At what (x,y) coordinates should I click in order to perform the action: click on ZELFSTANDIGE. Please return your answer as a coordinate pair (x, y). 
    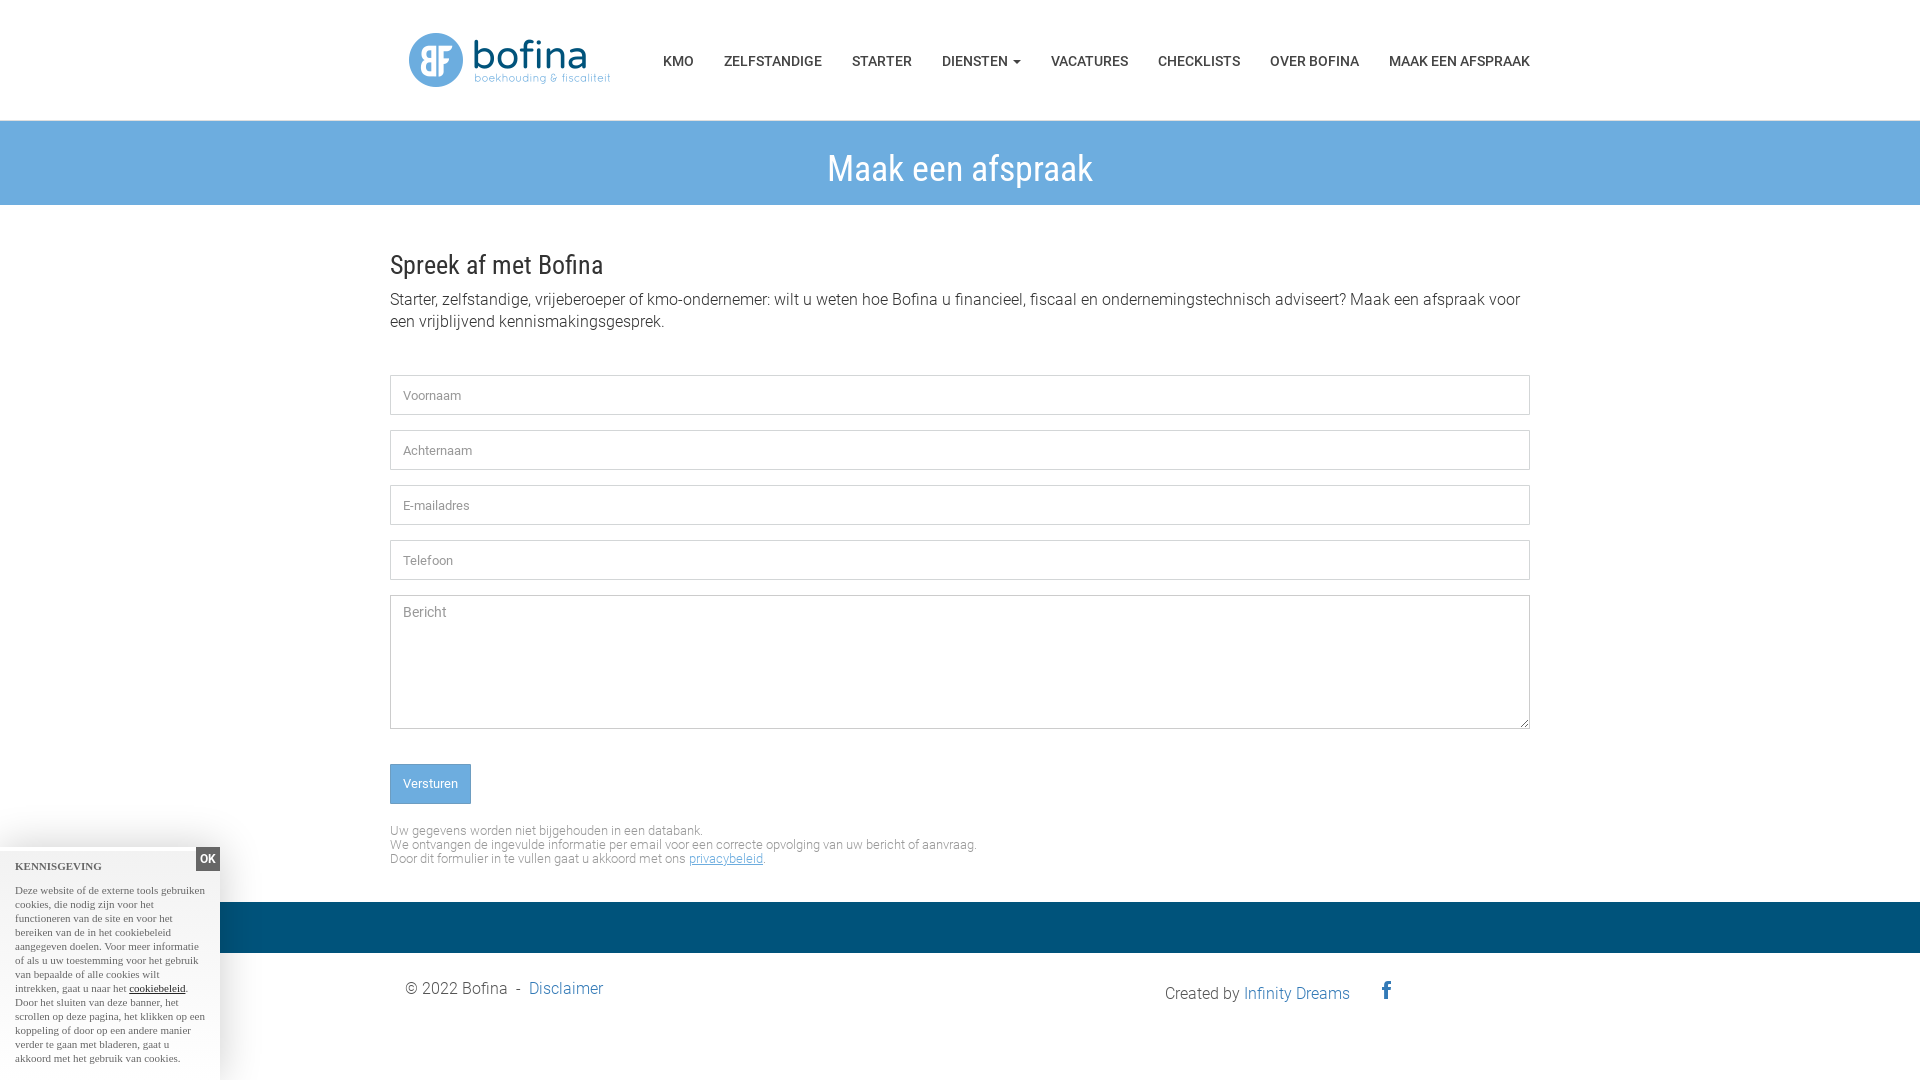
    Looking at the image, I should click on (773, 62).